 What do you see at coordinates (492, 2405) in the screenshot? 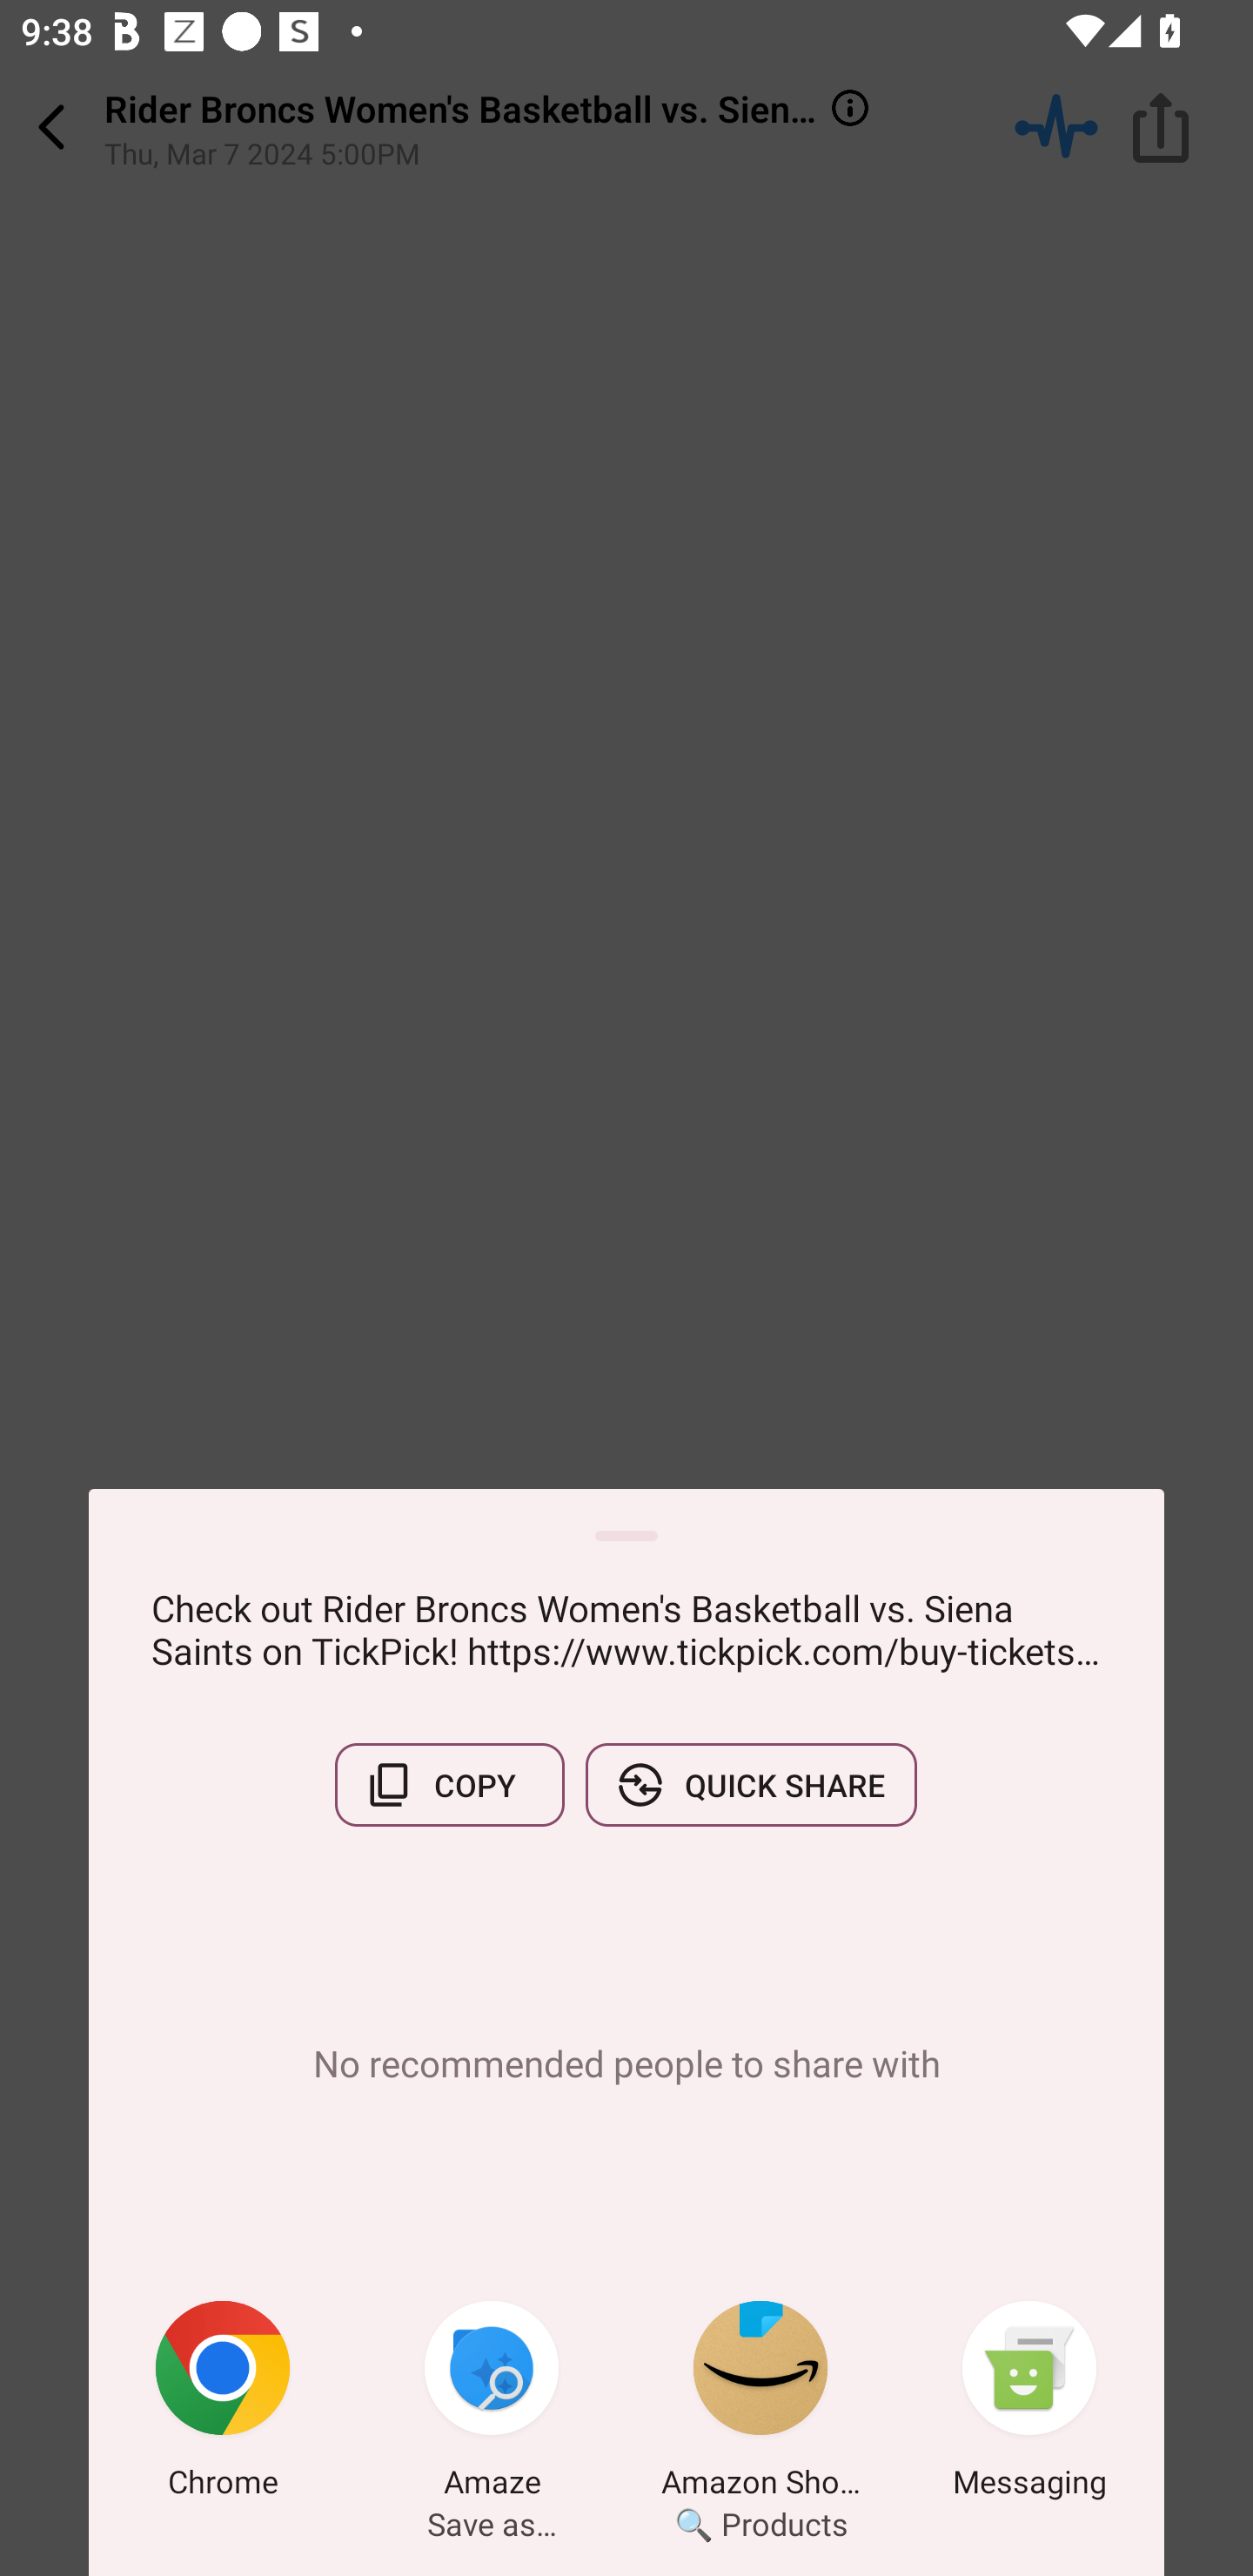
I see `Amaze Save as…` at bounding box center [492, 2405].